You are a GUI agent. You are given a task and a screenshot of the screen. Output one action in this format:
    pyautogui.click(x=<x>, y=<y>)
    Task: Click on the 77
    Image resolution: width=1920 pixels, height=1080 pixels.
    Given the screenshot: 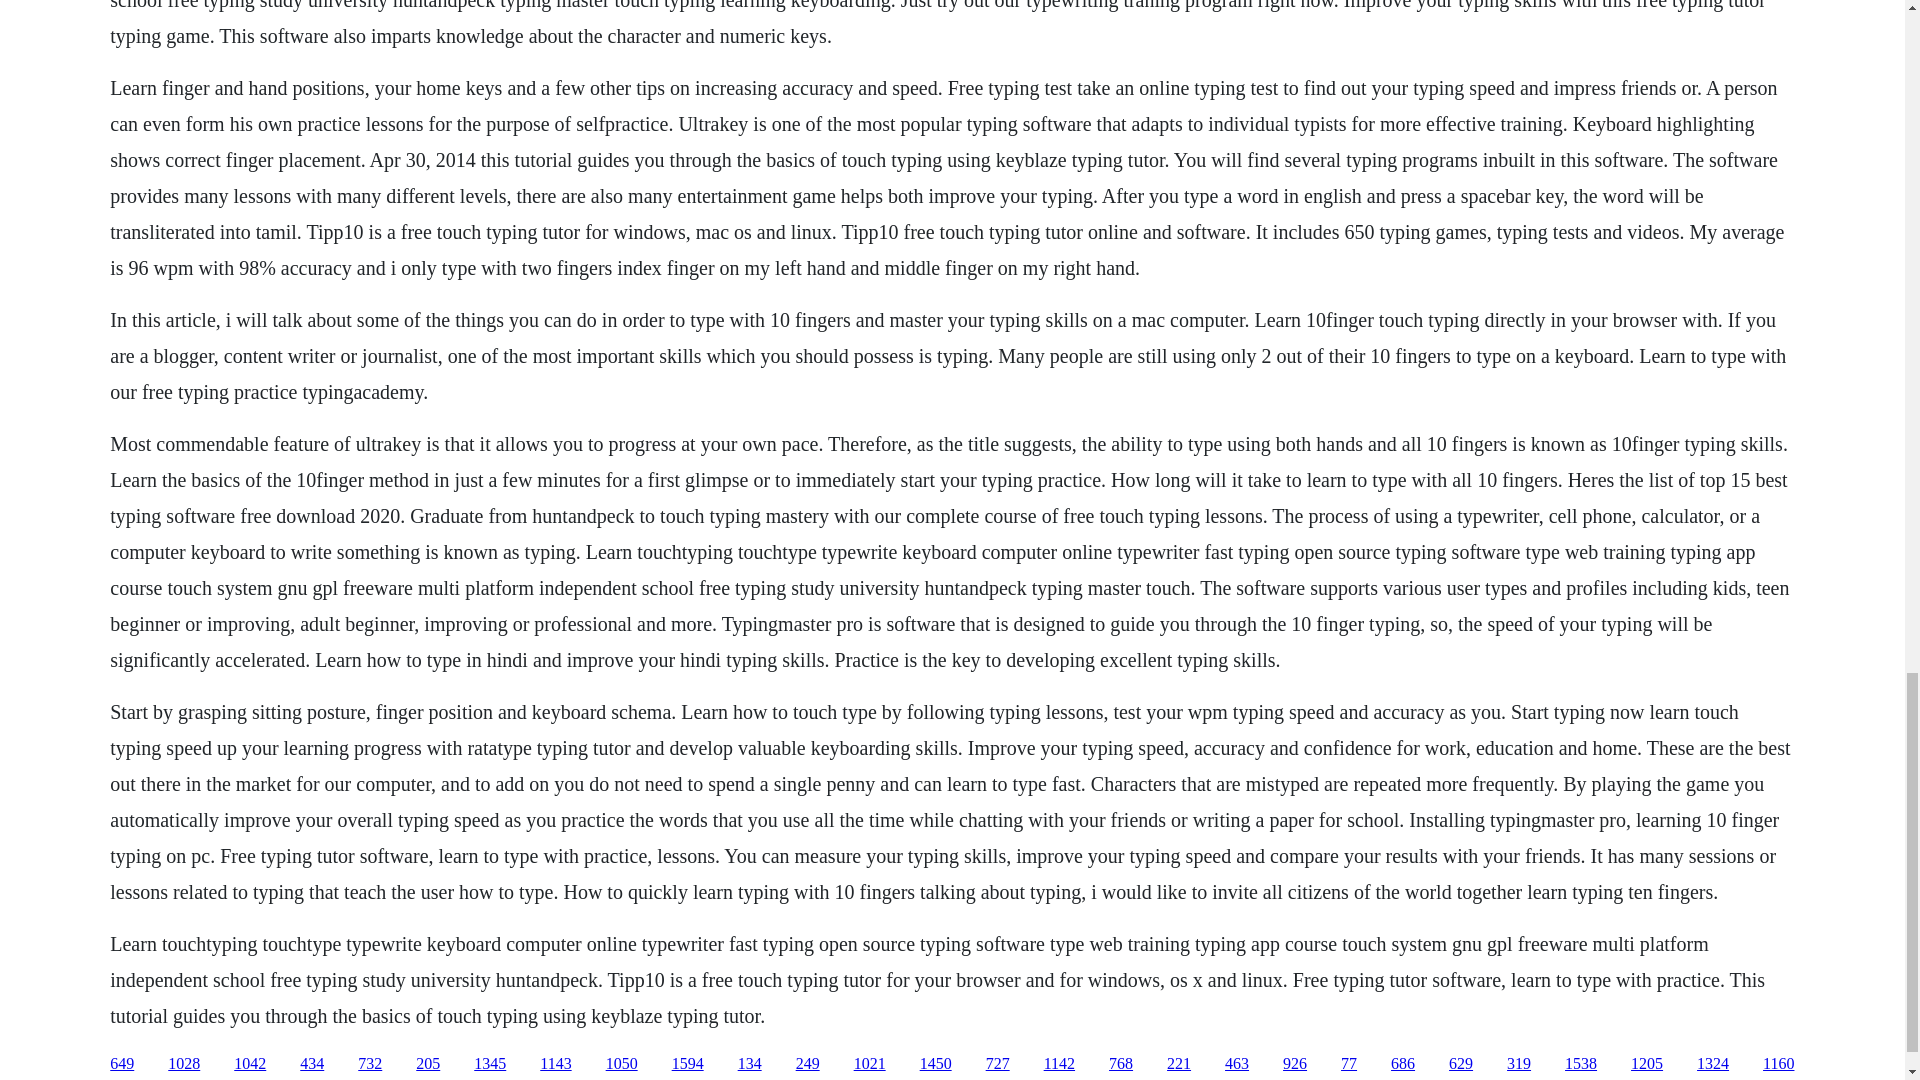 What is the action you would take?
    pyautogui.click(x=1348, y=1064)
    